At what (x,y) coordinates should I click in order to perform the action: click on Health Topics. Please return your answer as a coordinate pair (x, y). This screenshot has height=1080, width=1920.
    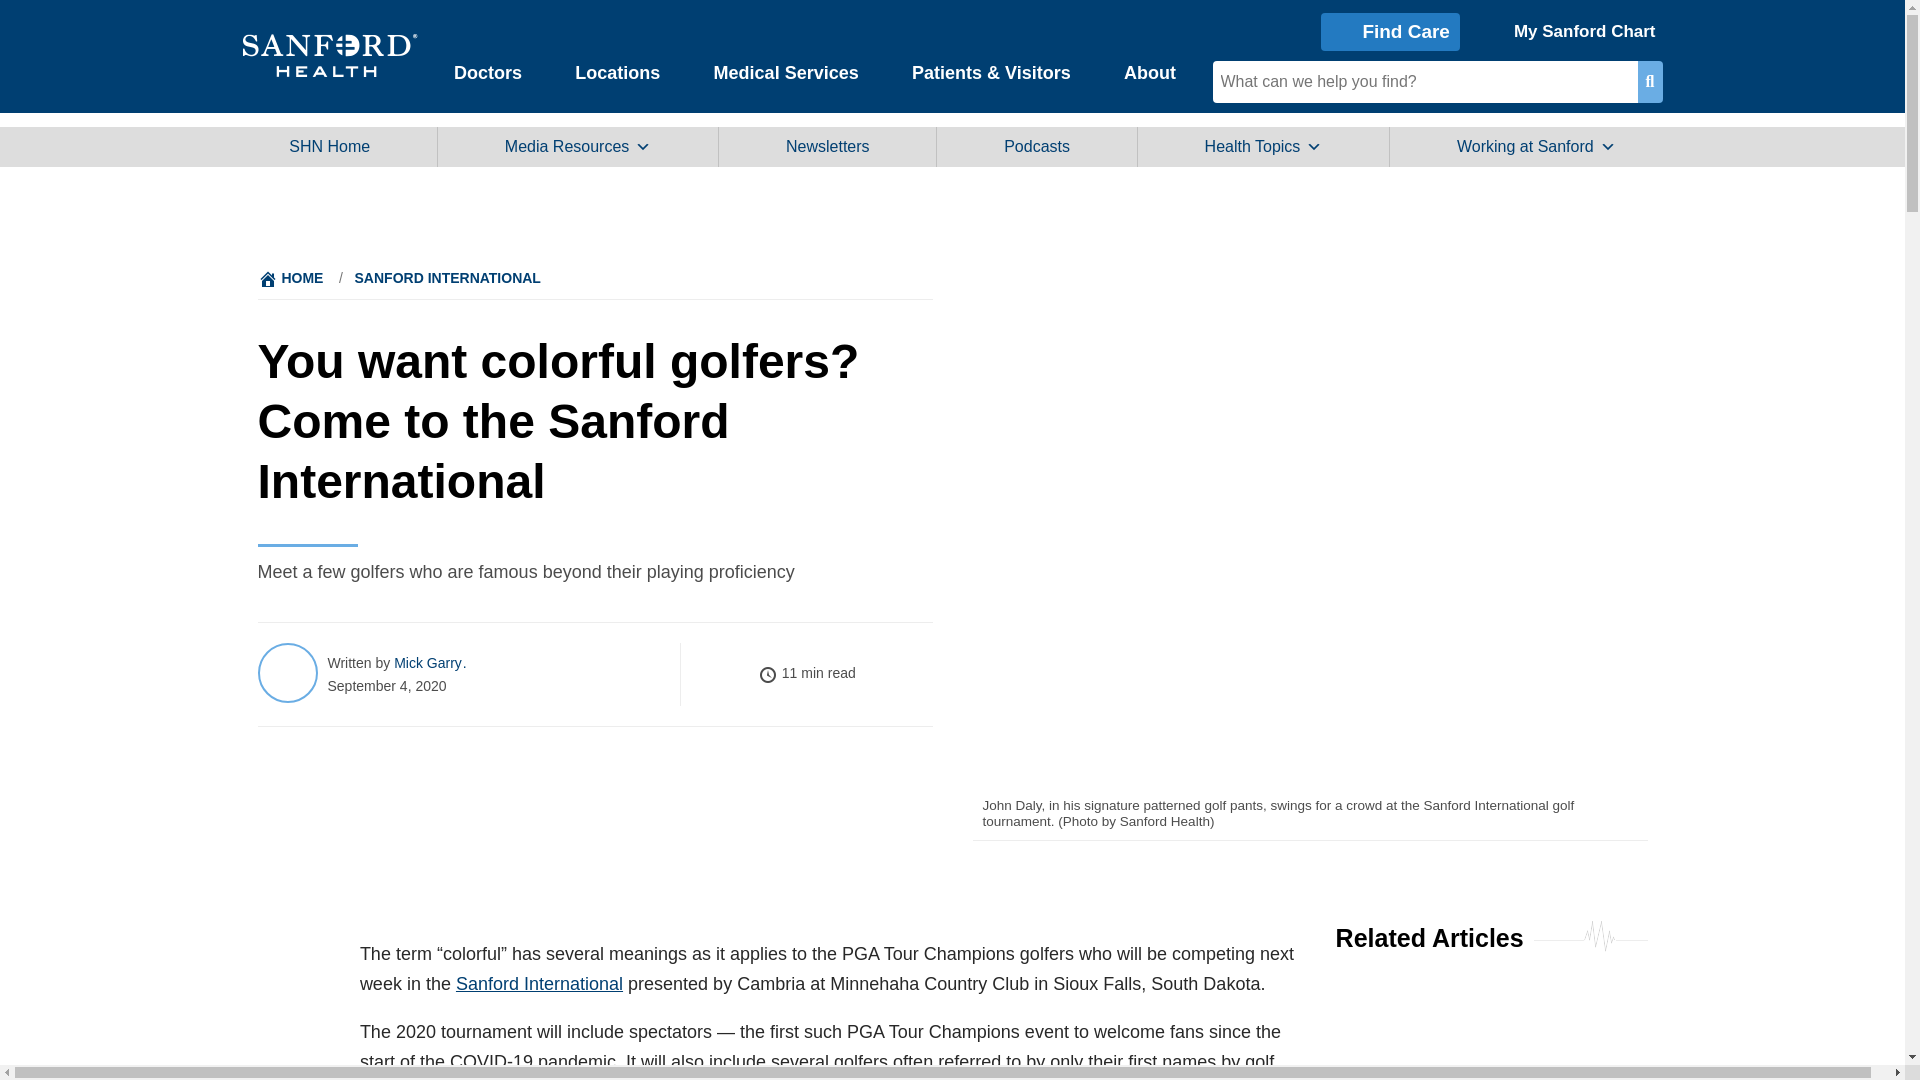
    Looking at the image, I should click on (1263, 147).